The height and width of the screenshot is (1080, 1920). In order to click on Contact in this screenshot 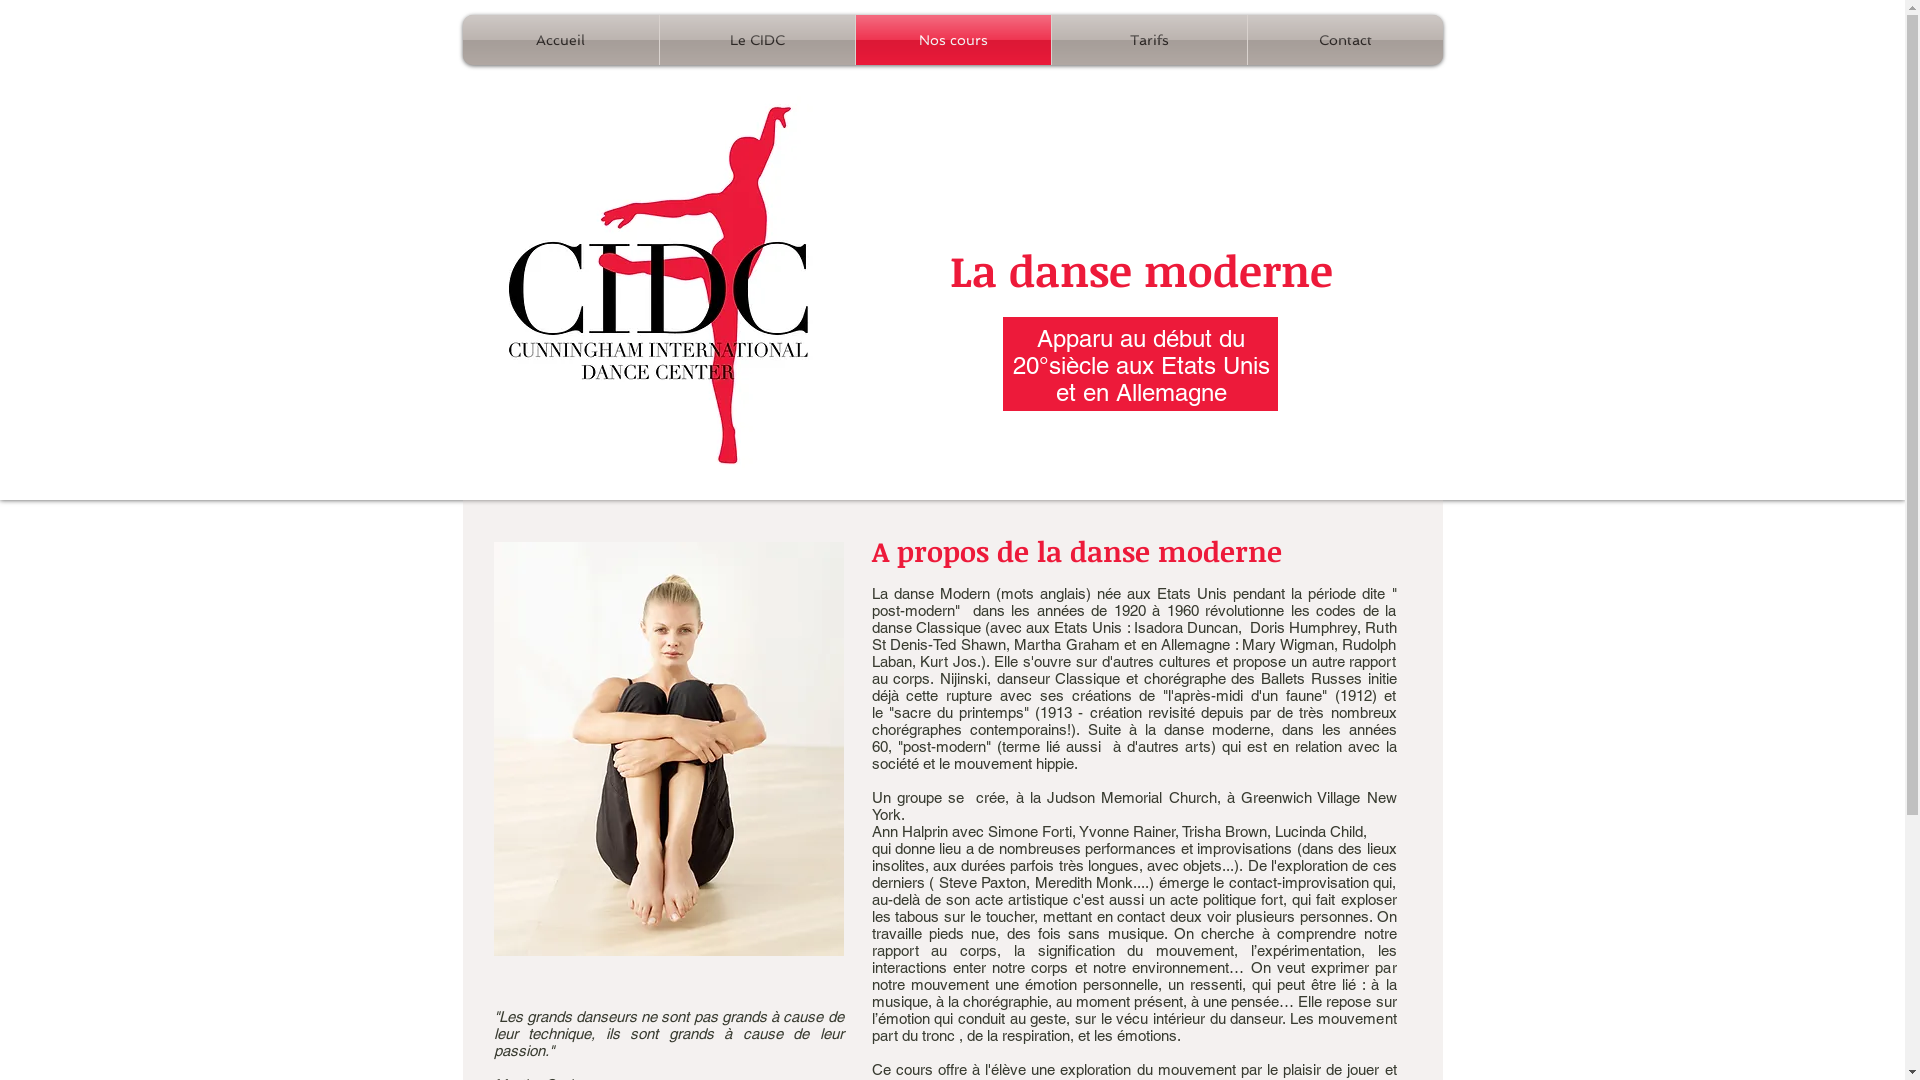, I will do `click(1346, 40)`.